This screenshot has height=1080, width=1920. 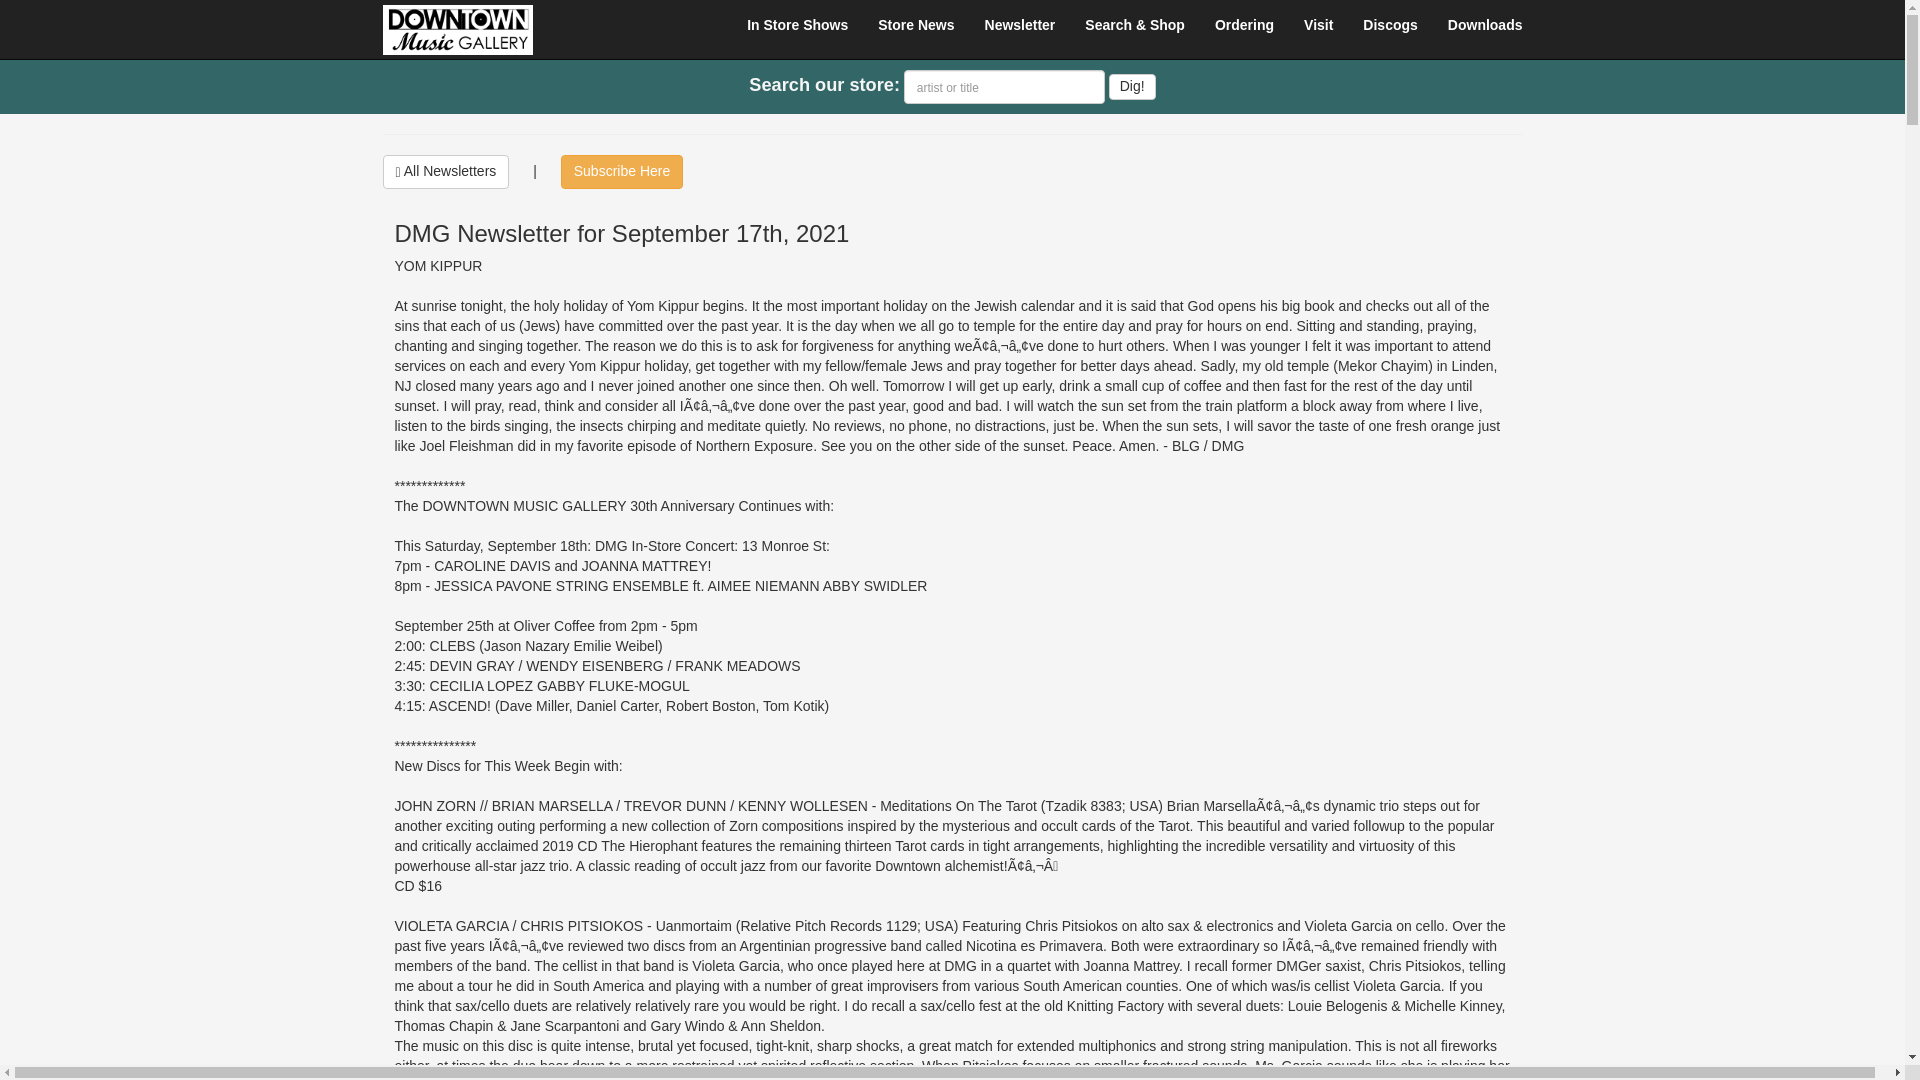 What do you see at coordinates (622, 172) in the screenshot?
I see `Subscribe Here` at bounding box center [622, 172].